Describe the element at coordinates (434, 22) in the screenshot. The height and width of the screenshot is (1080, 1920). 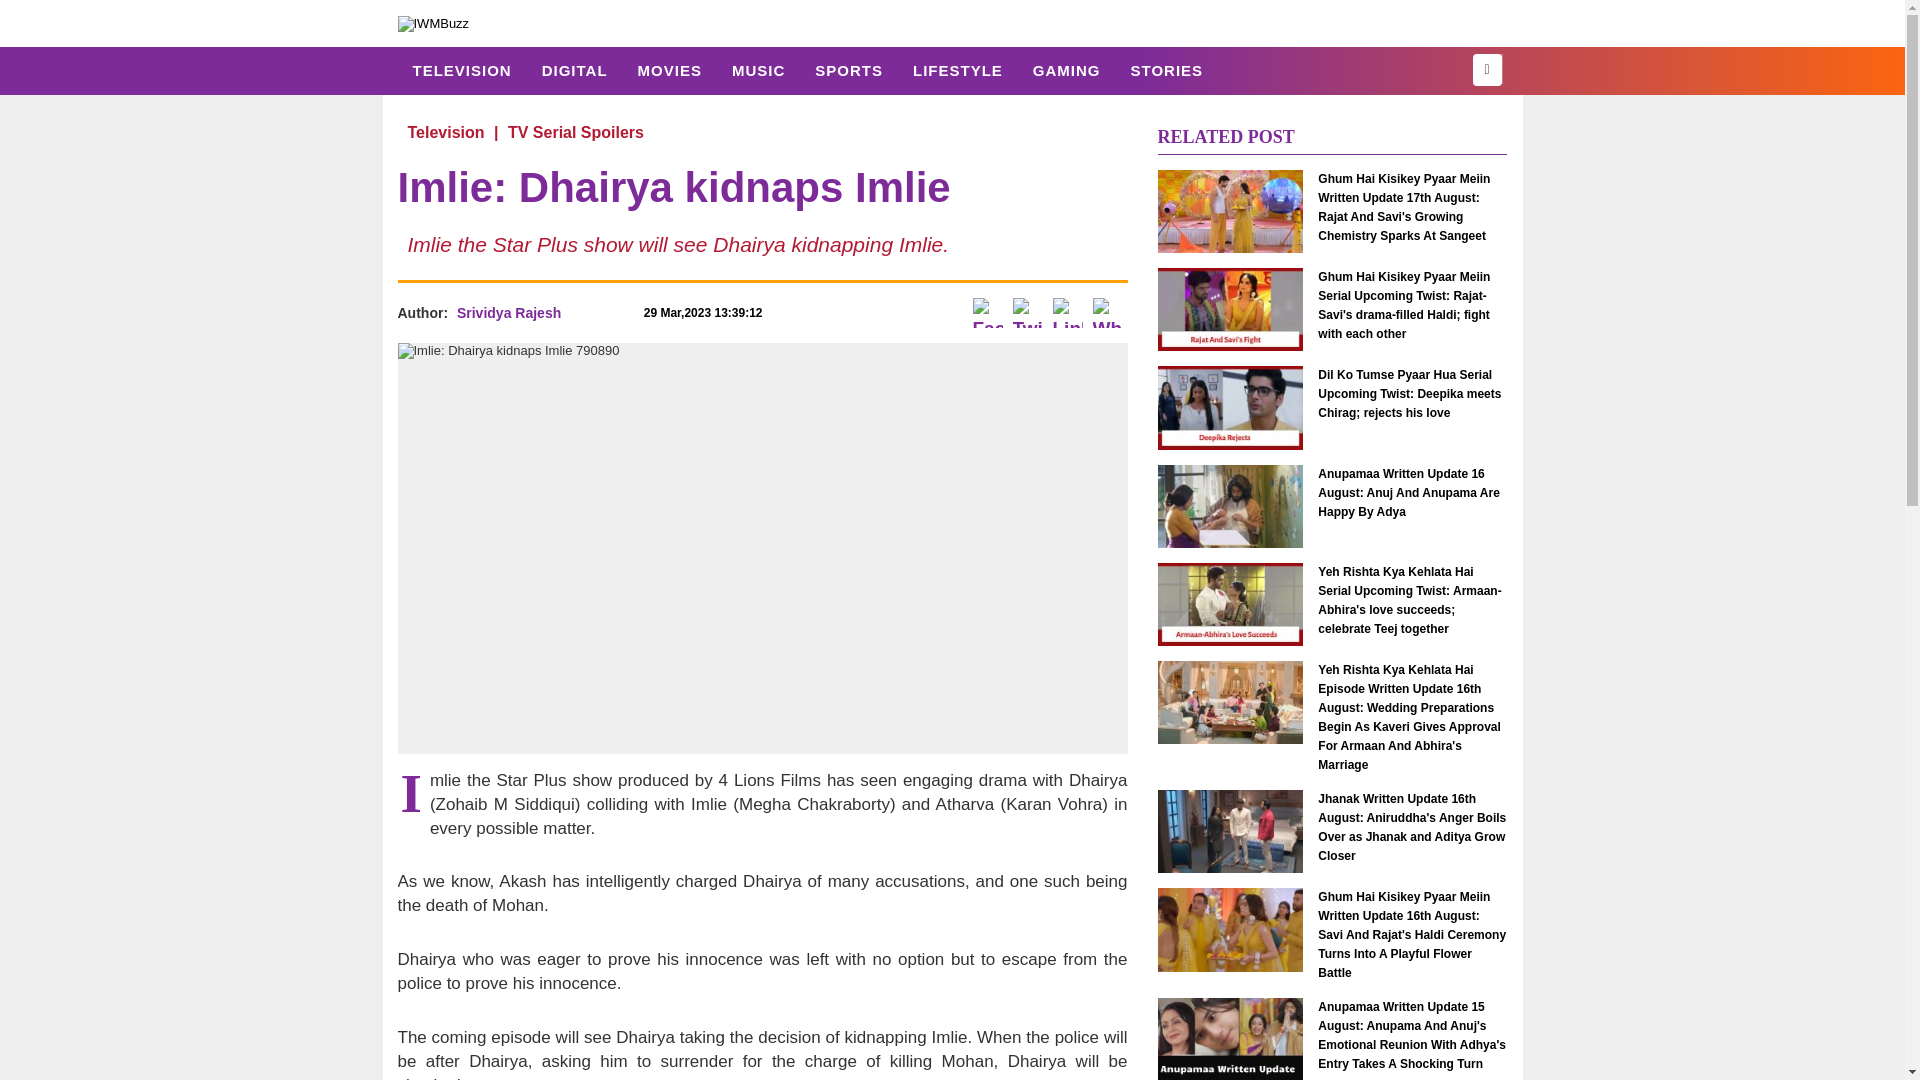
I see `IWMBuzz` at that location.